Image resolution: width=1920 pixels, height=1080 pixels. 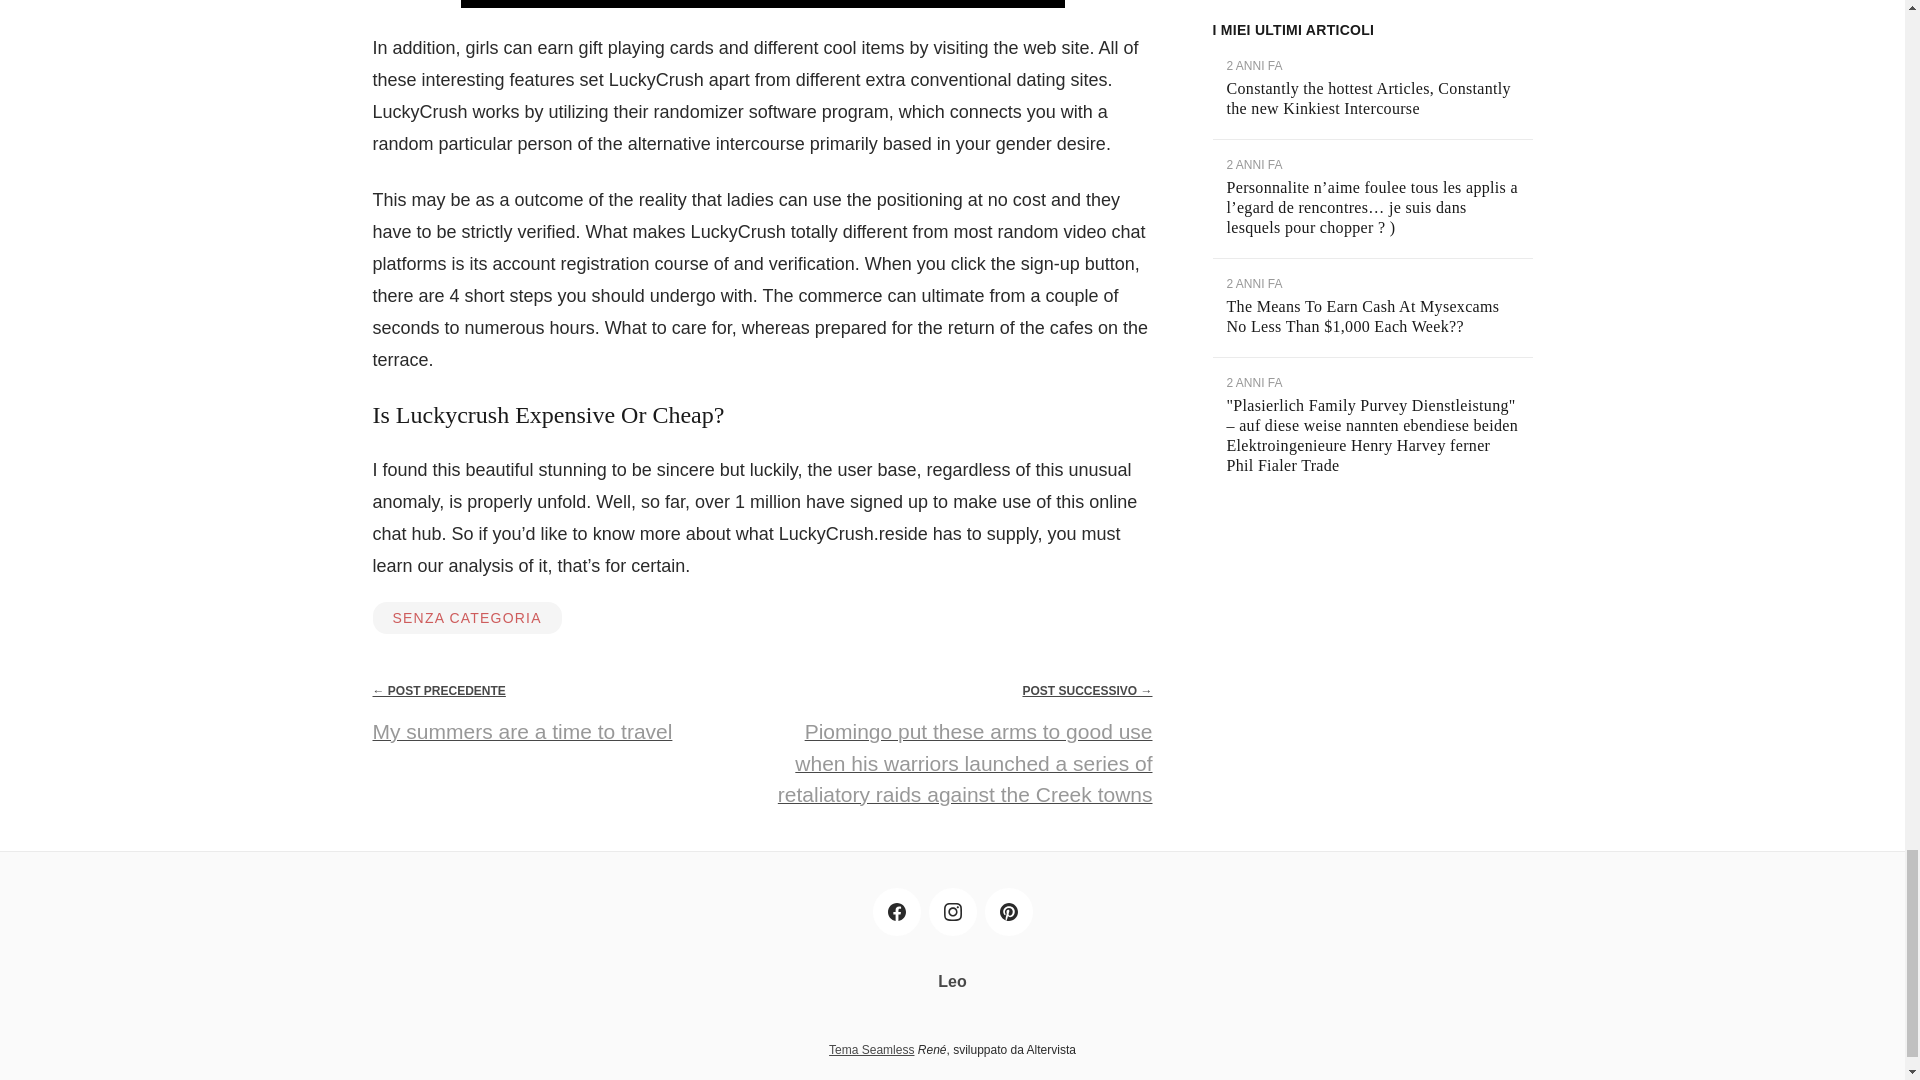 I want to click on Facebook, so click(x=895, y=912).